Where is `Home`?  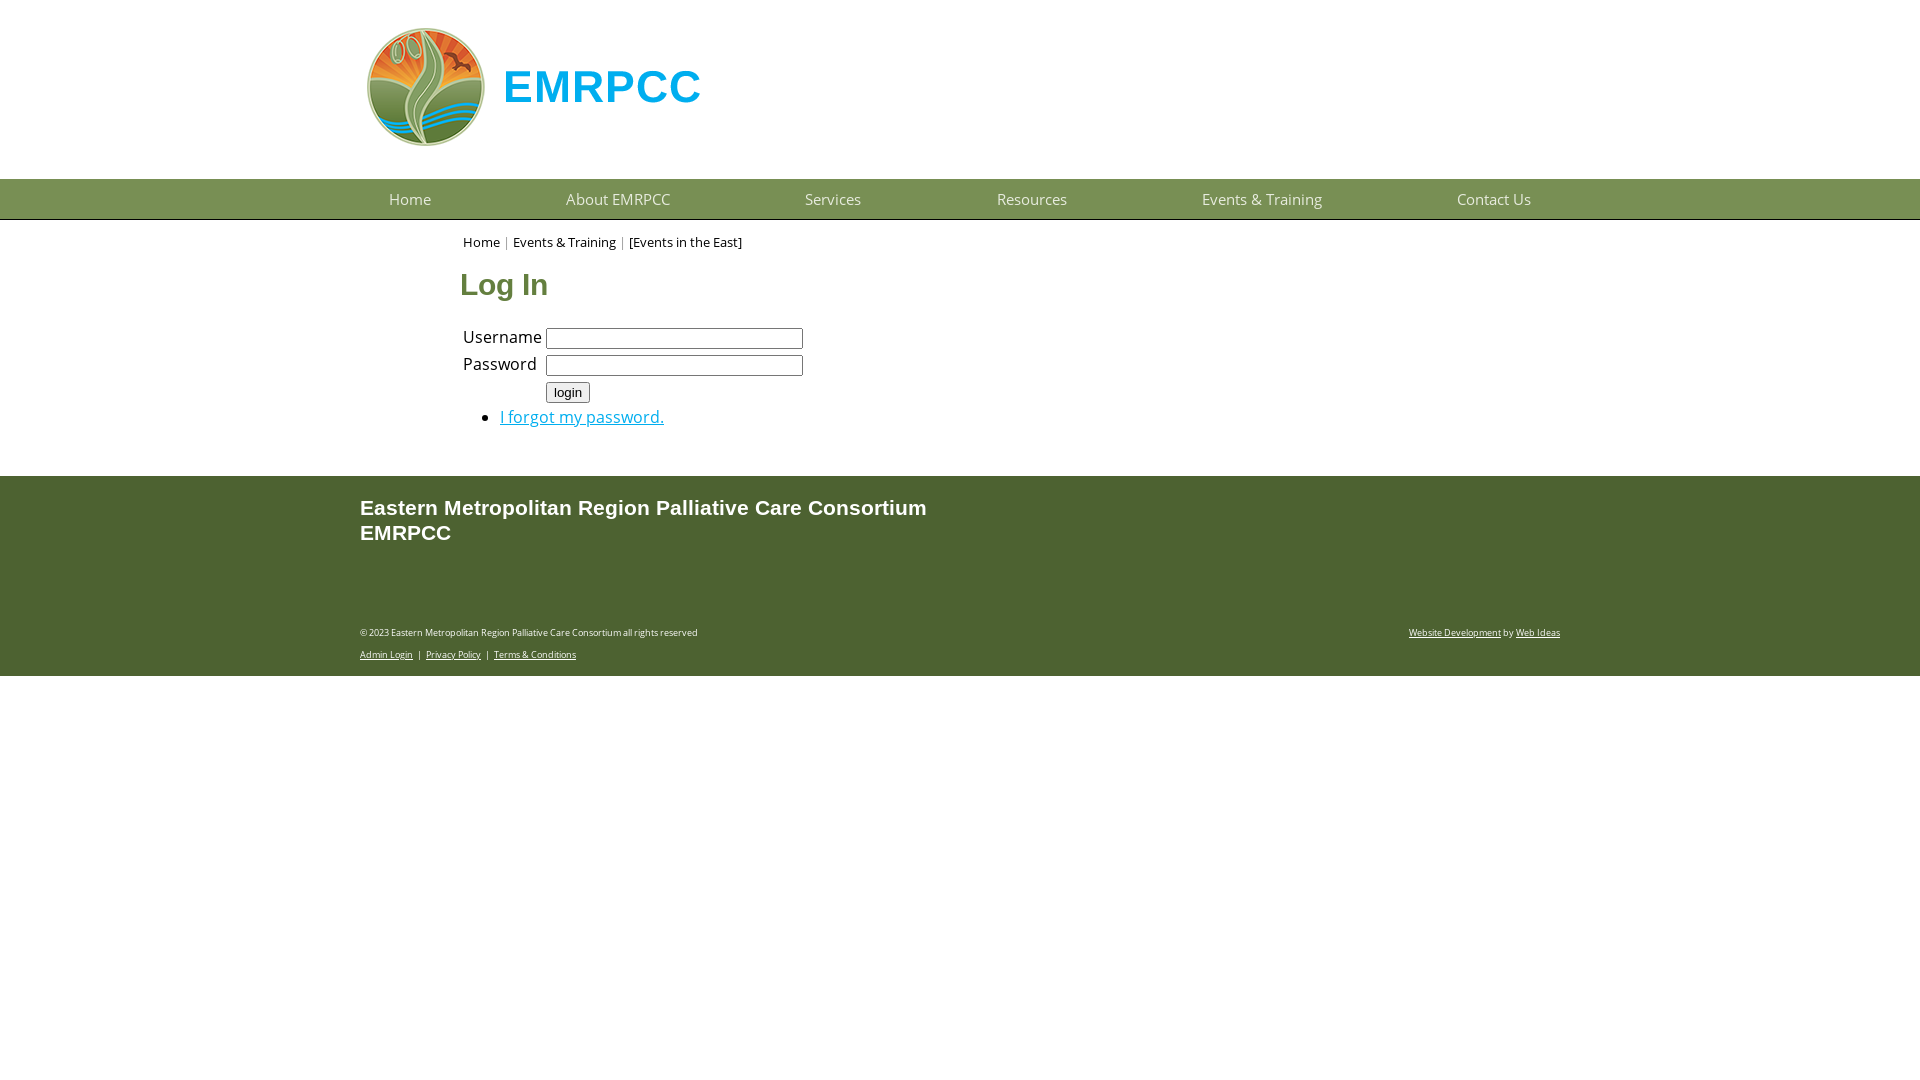 Home is located at coordinates (482, 242).